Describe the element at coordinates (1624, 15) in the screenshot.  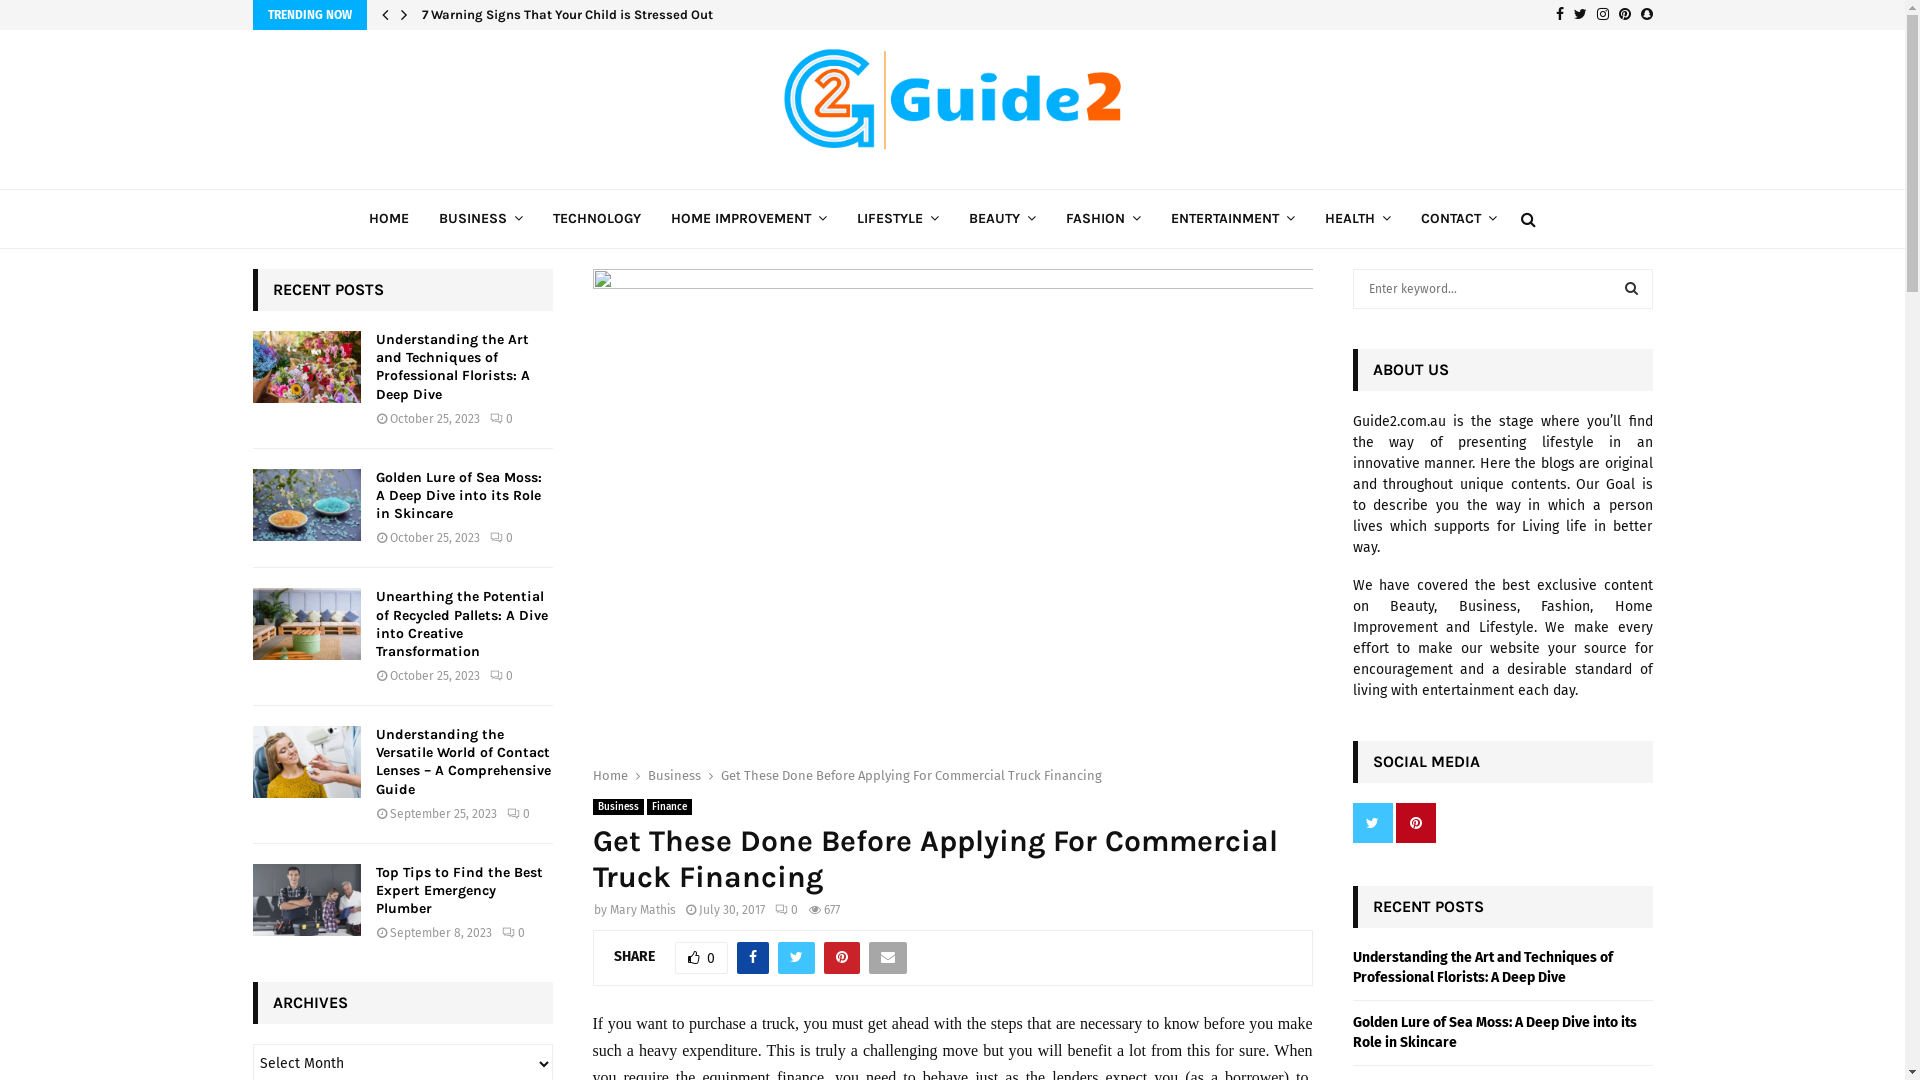
I see `Pinterest` at that location.